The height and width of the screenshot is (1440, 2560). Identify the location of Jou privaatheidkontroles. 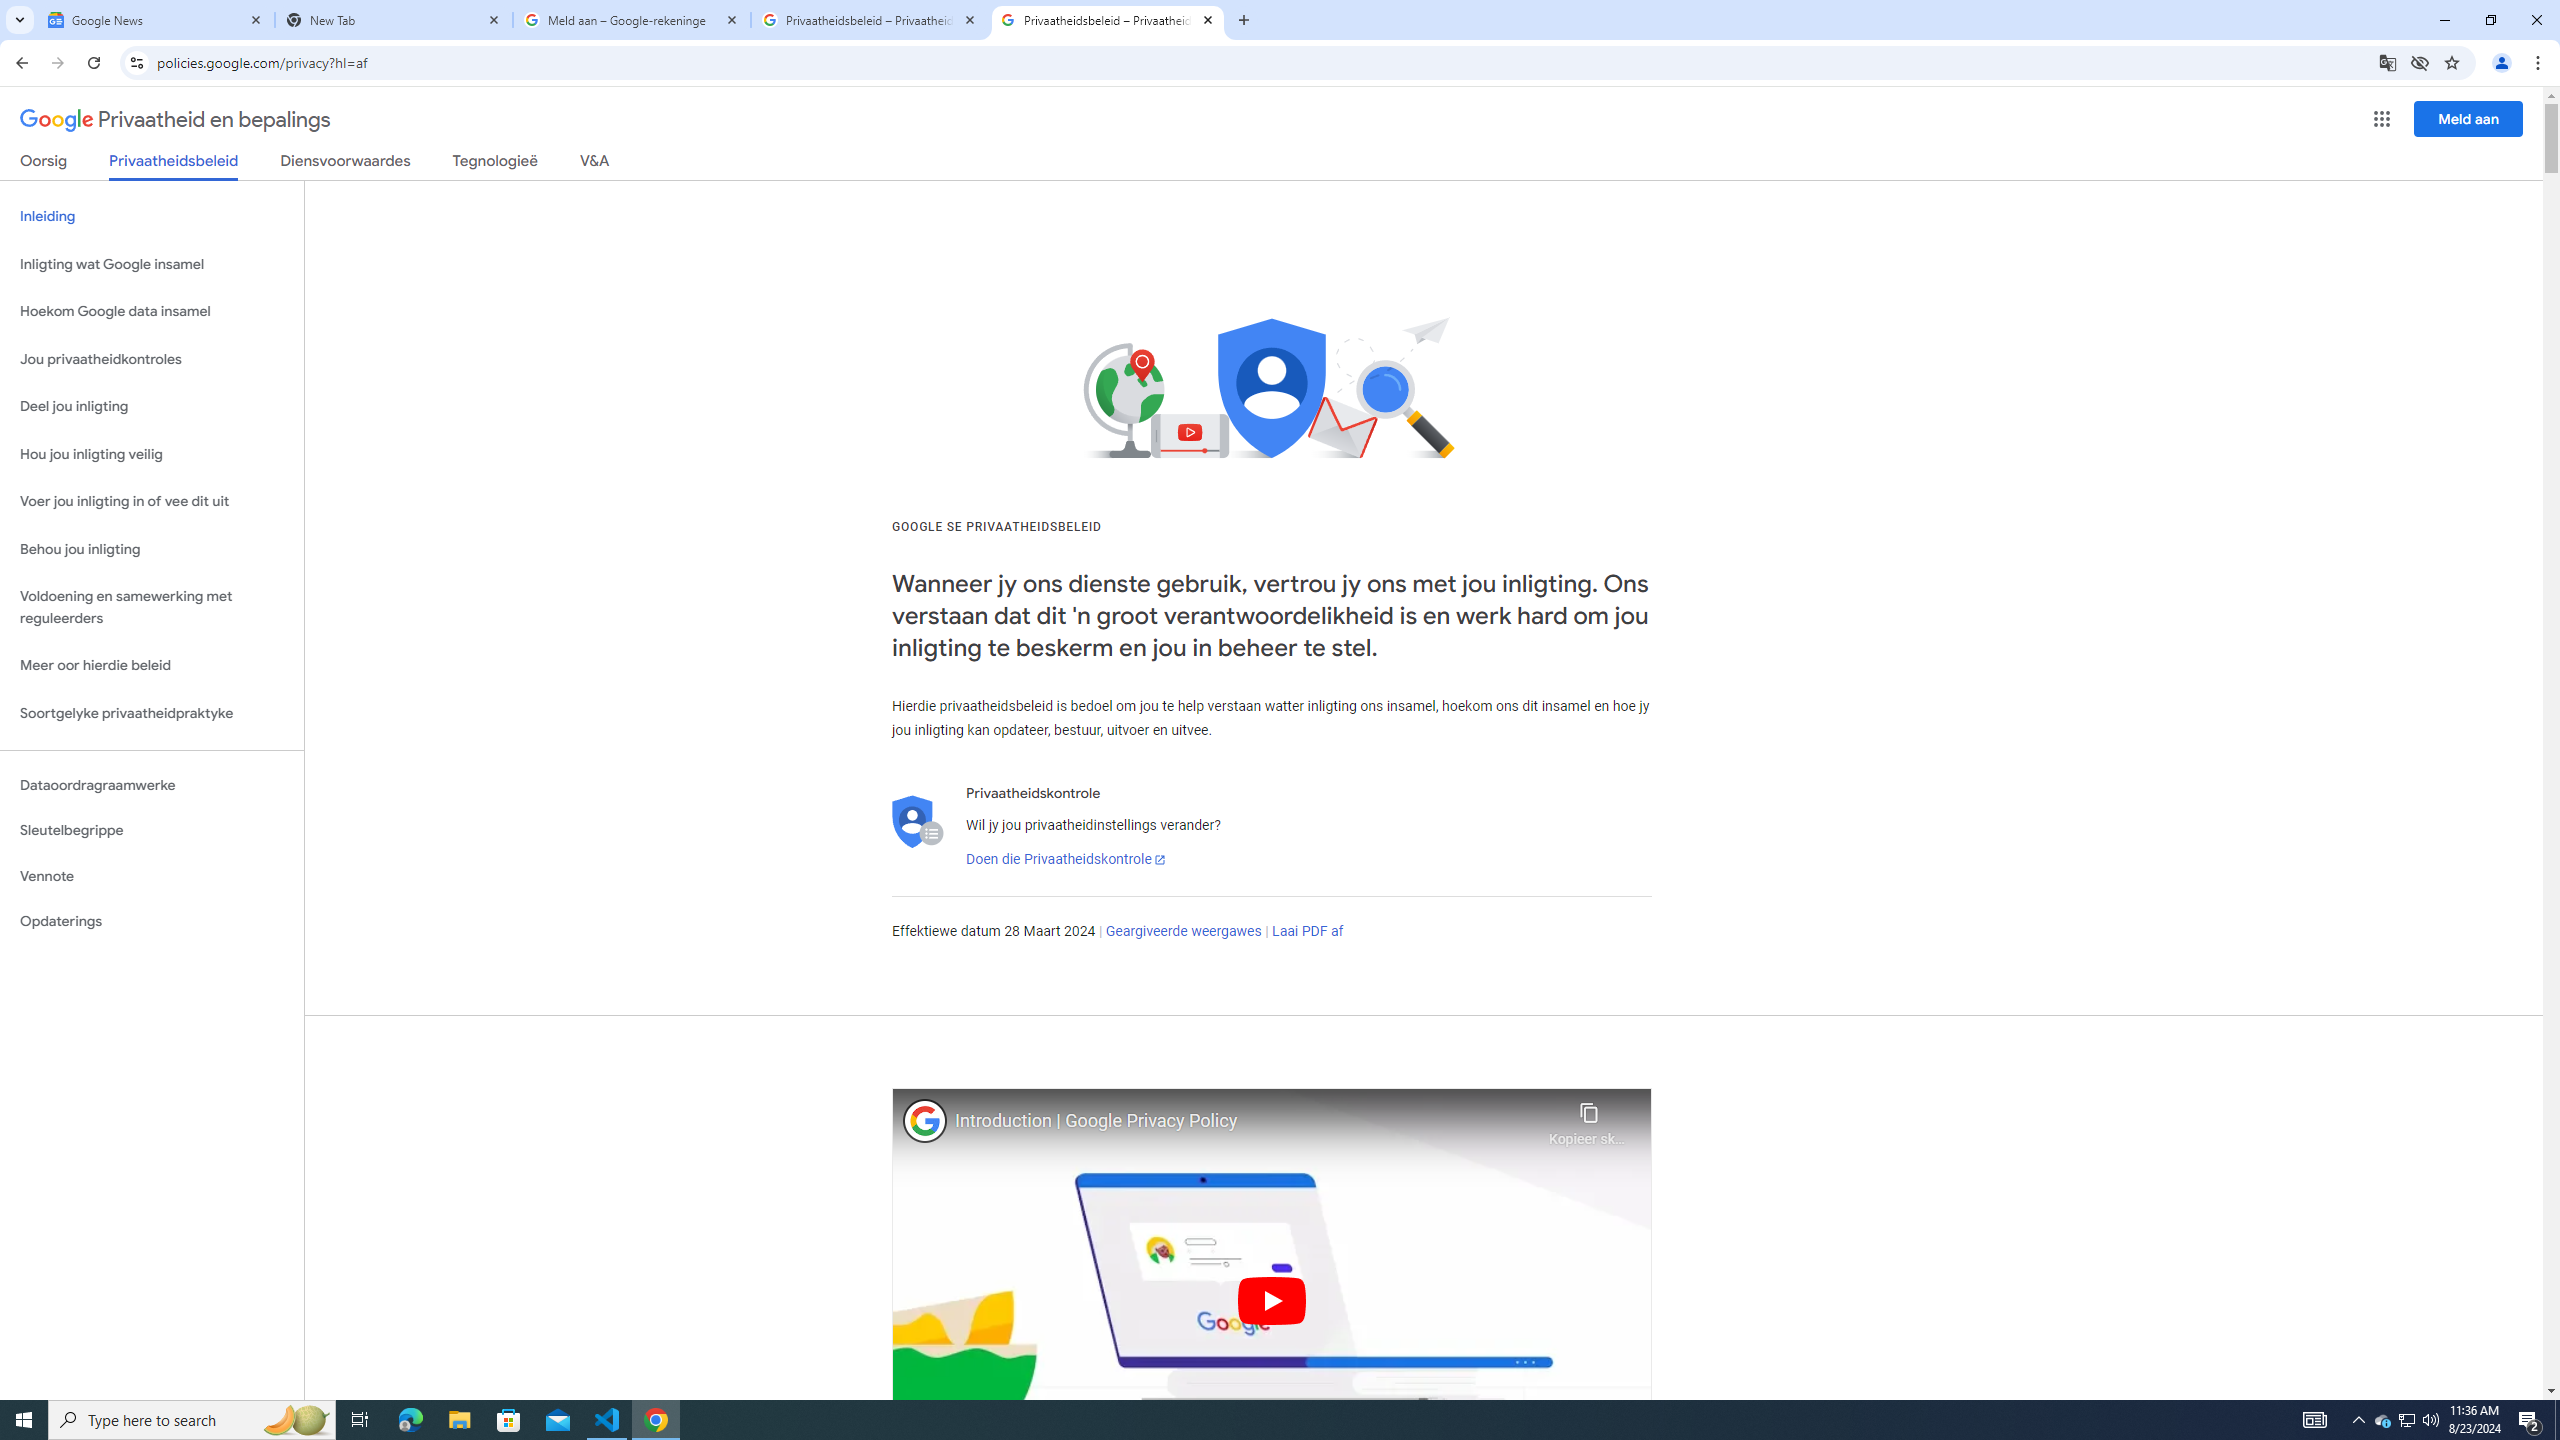
(152, 360).